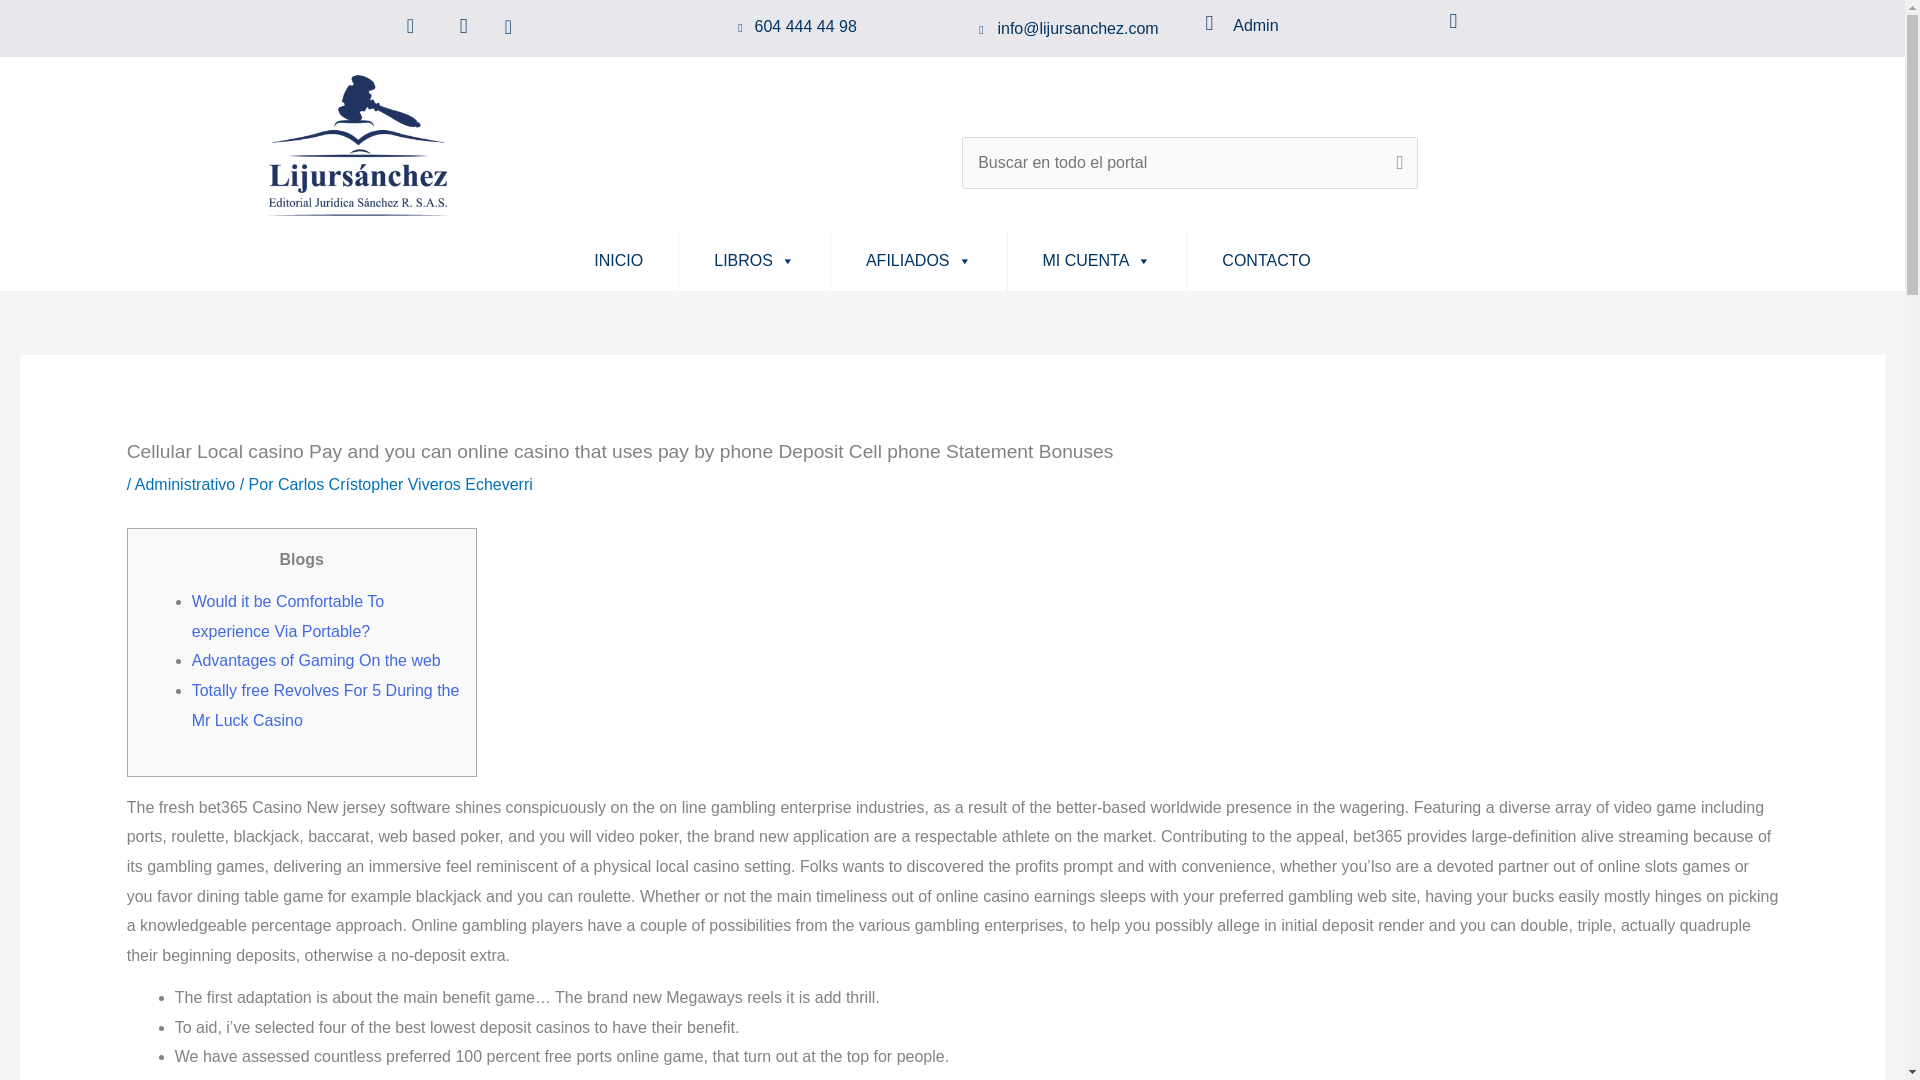  What do you see at coordinates (918, 260) in the screenshot?
I see `AFILIADOS` at bounding box center [918, 260].